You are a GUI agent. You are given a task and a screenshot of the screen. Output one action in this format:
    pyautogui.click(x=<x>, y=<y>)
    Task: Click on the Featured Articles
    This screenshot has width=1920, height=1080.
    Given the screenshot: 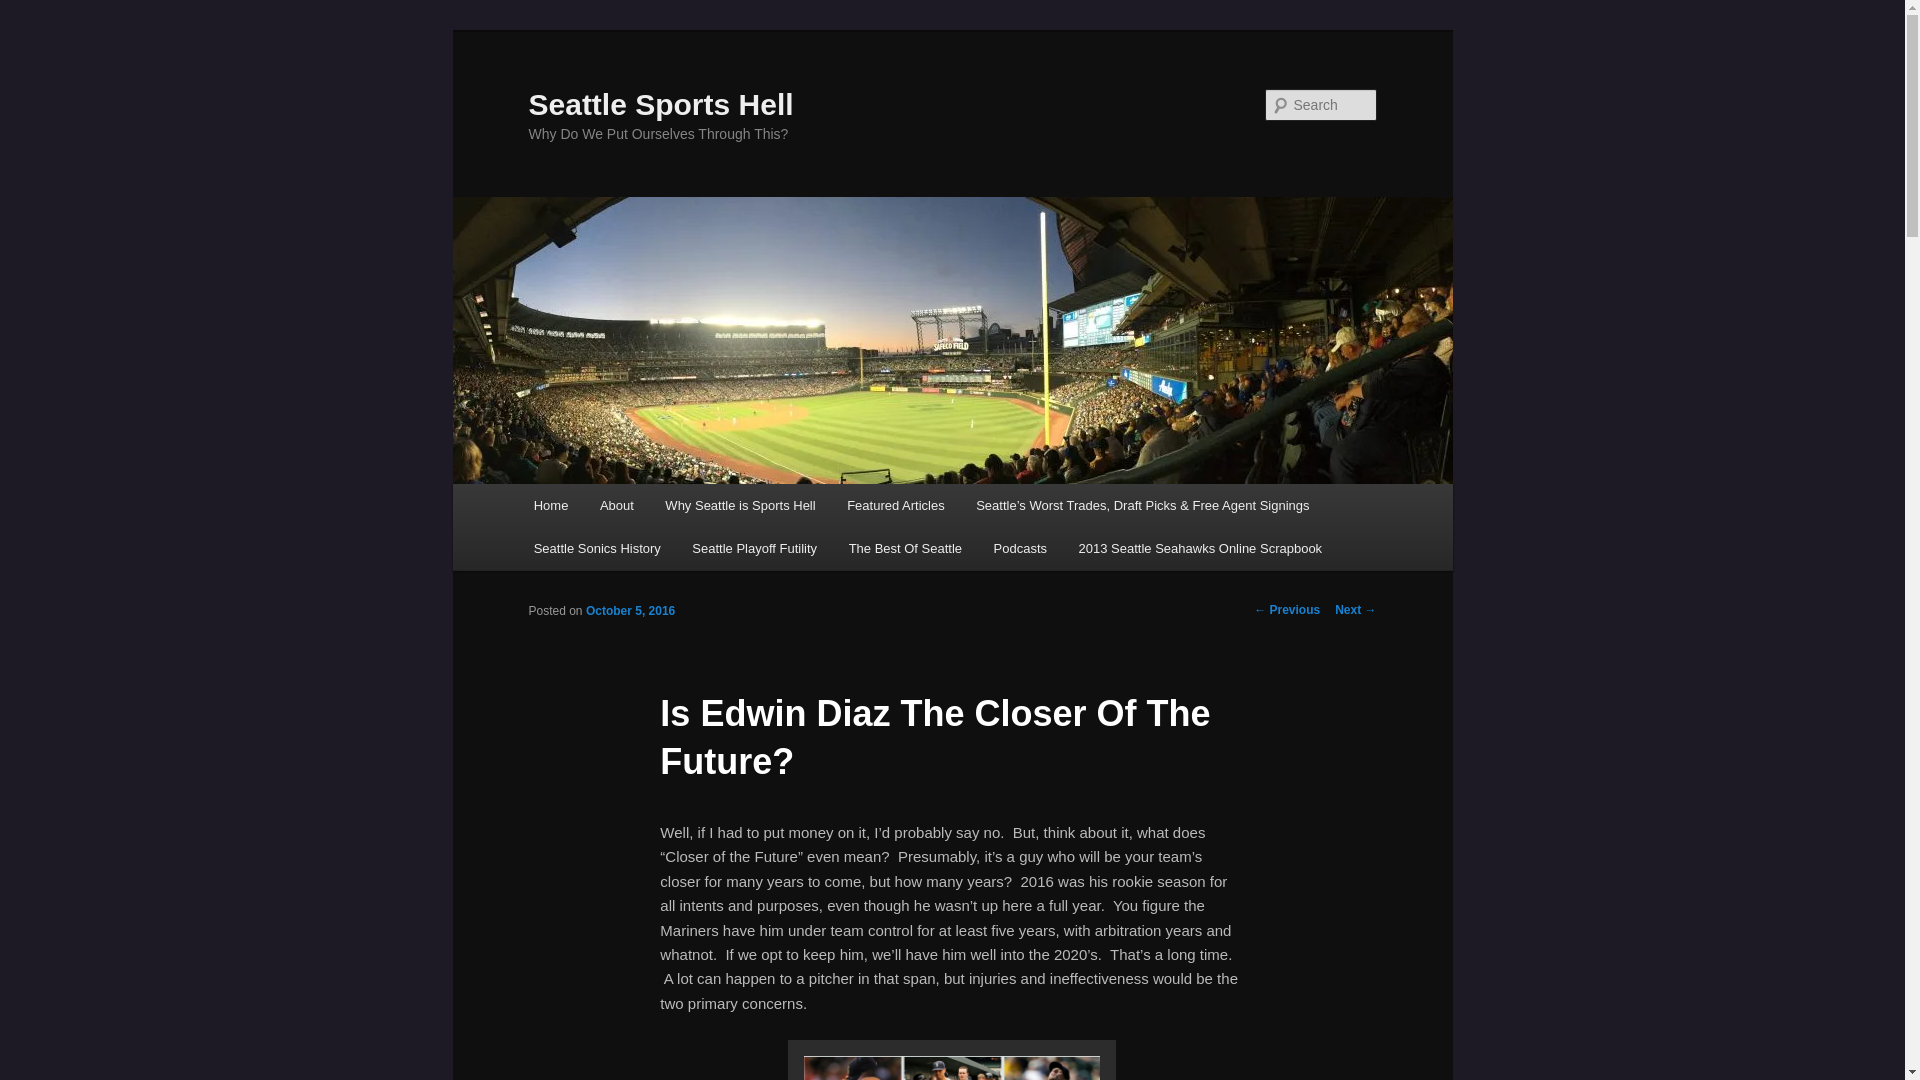 What is the action you would take?
    pyautogui.click(x=896, y=505)
    